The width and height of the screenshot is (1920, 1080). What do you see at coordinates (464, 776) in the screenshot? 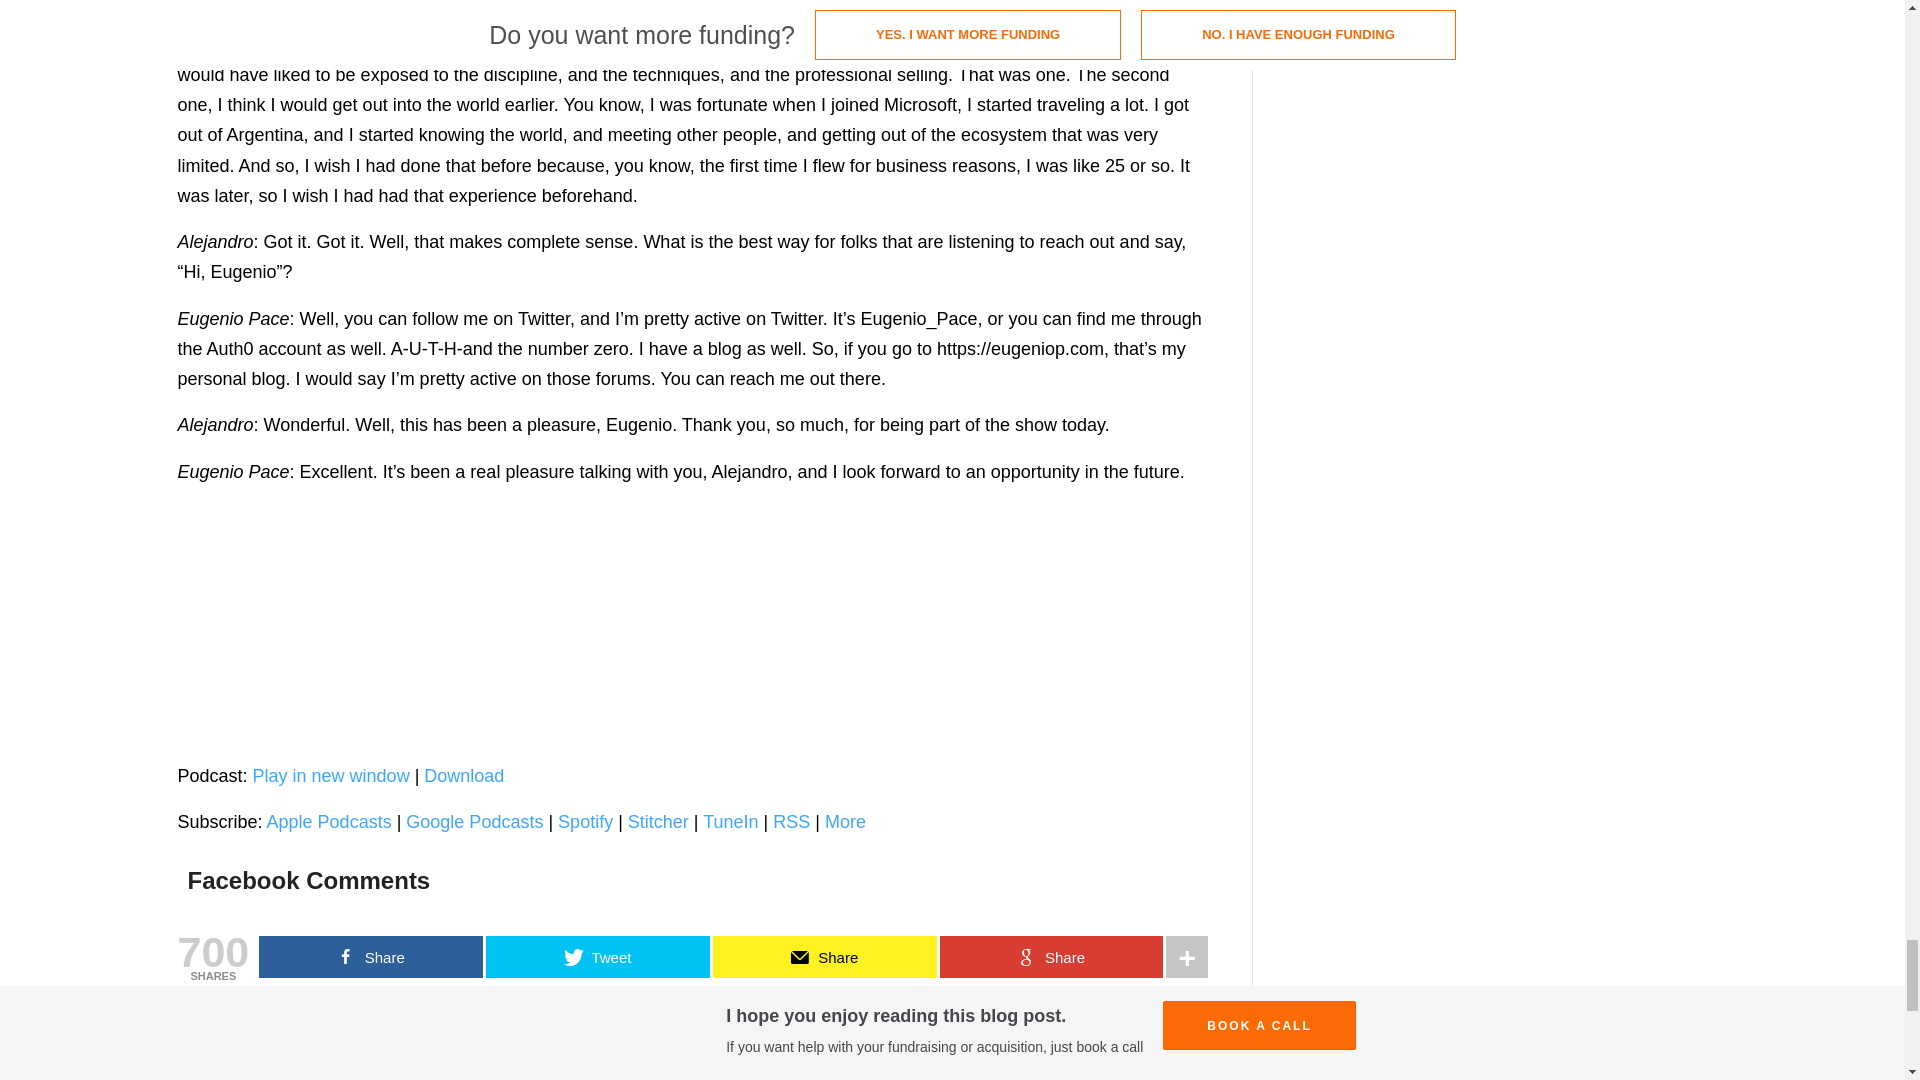
I see `Download` at bounding box center [464, 776].